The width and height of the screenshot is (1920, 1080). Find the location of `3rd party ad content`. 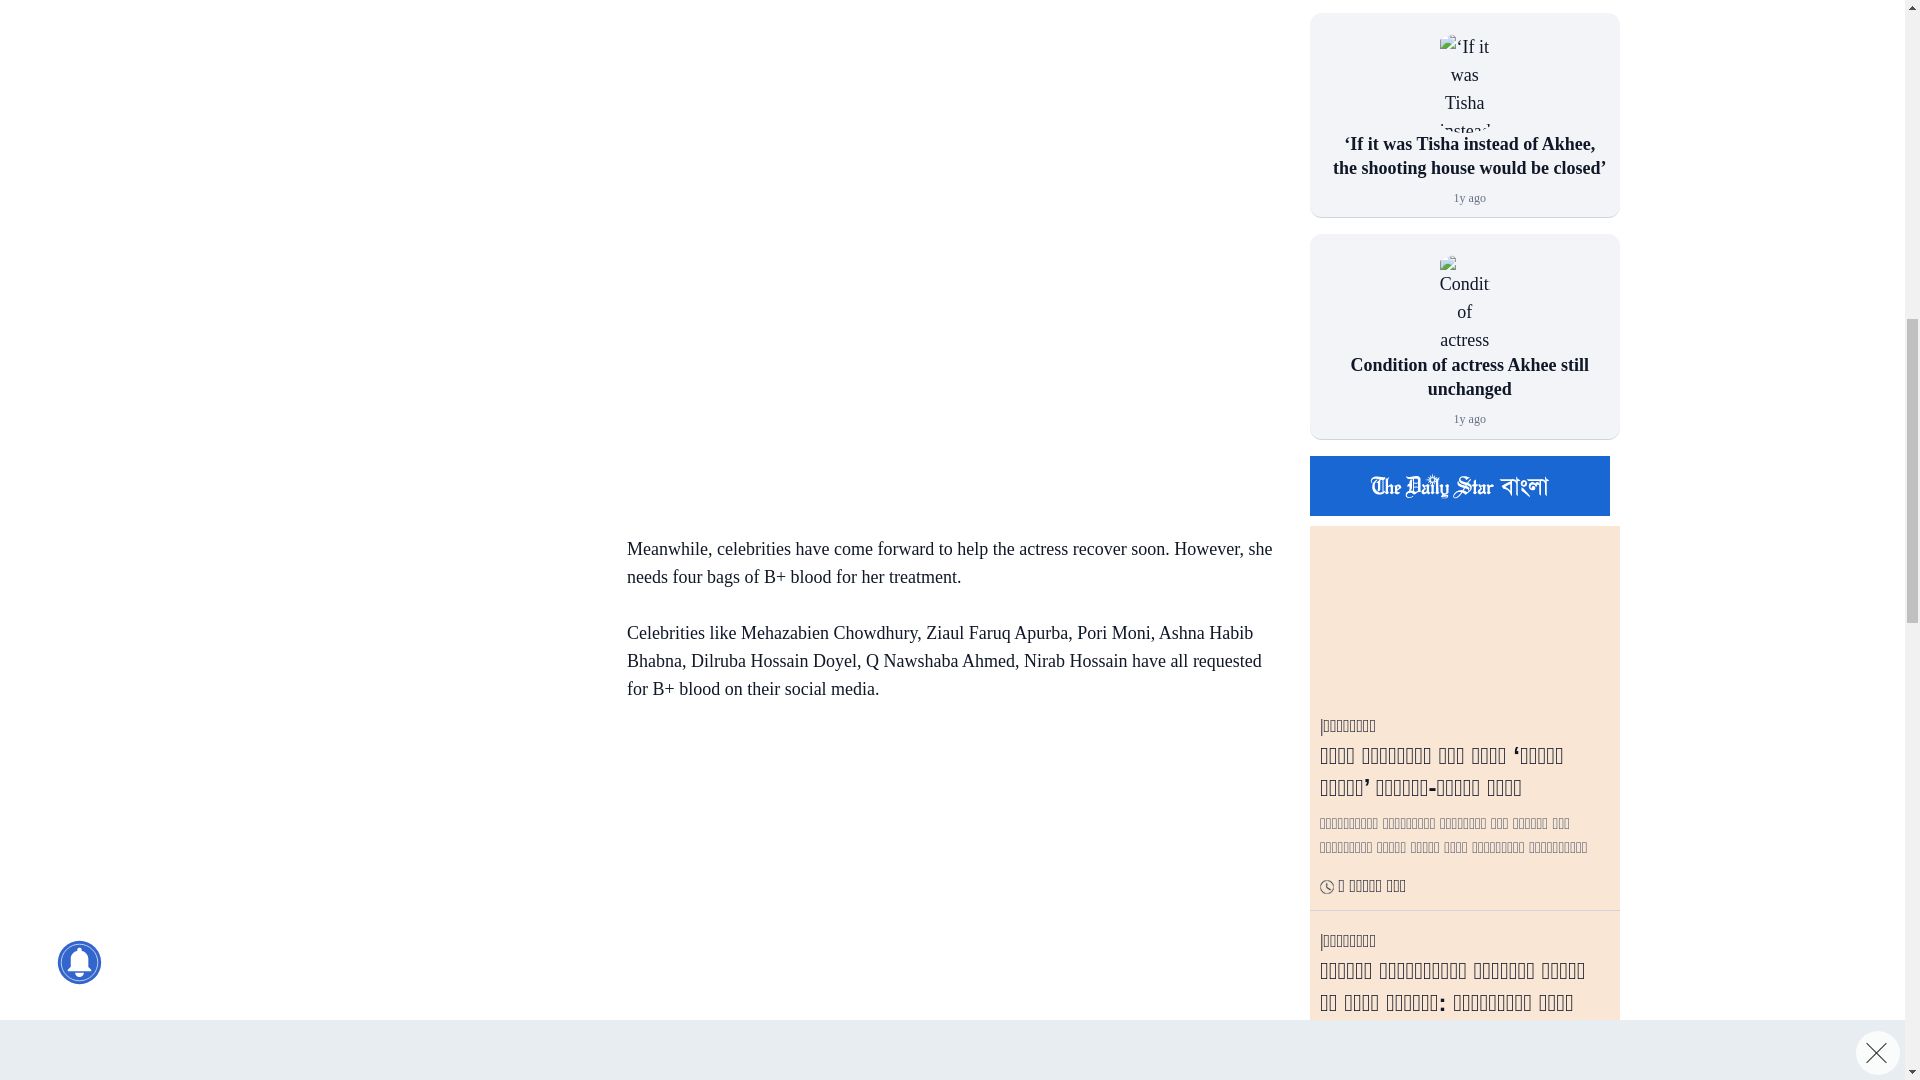

3rd party ad content is located at coordinates (942, 114).